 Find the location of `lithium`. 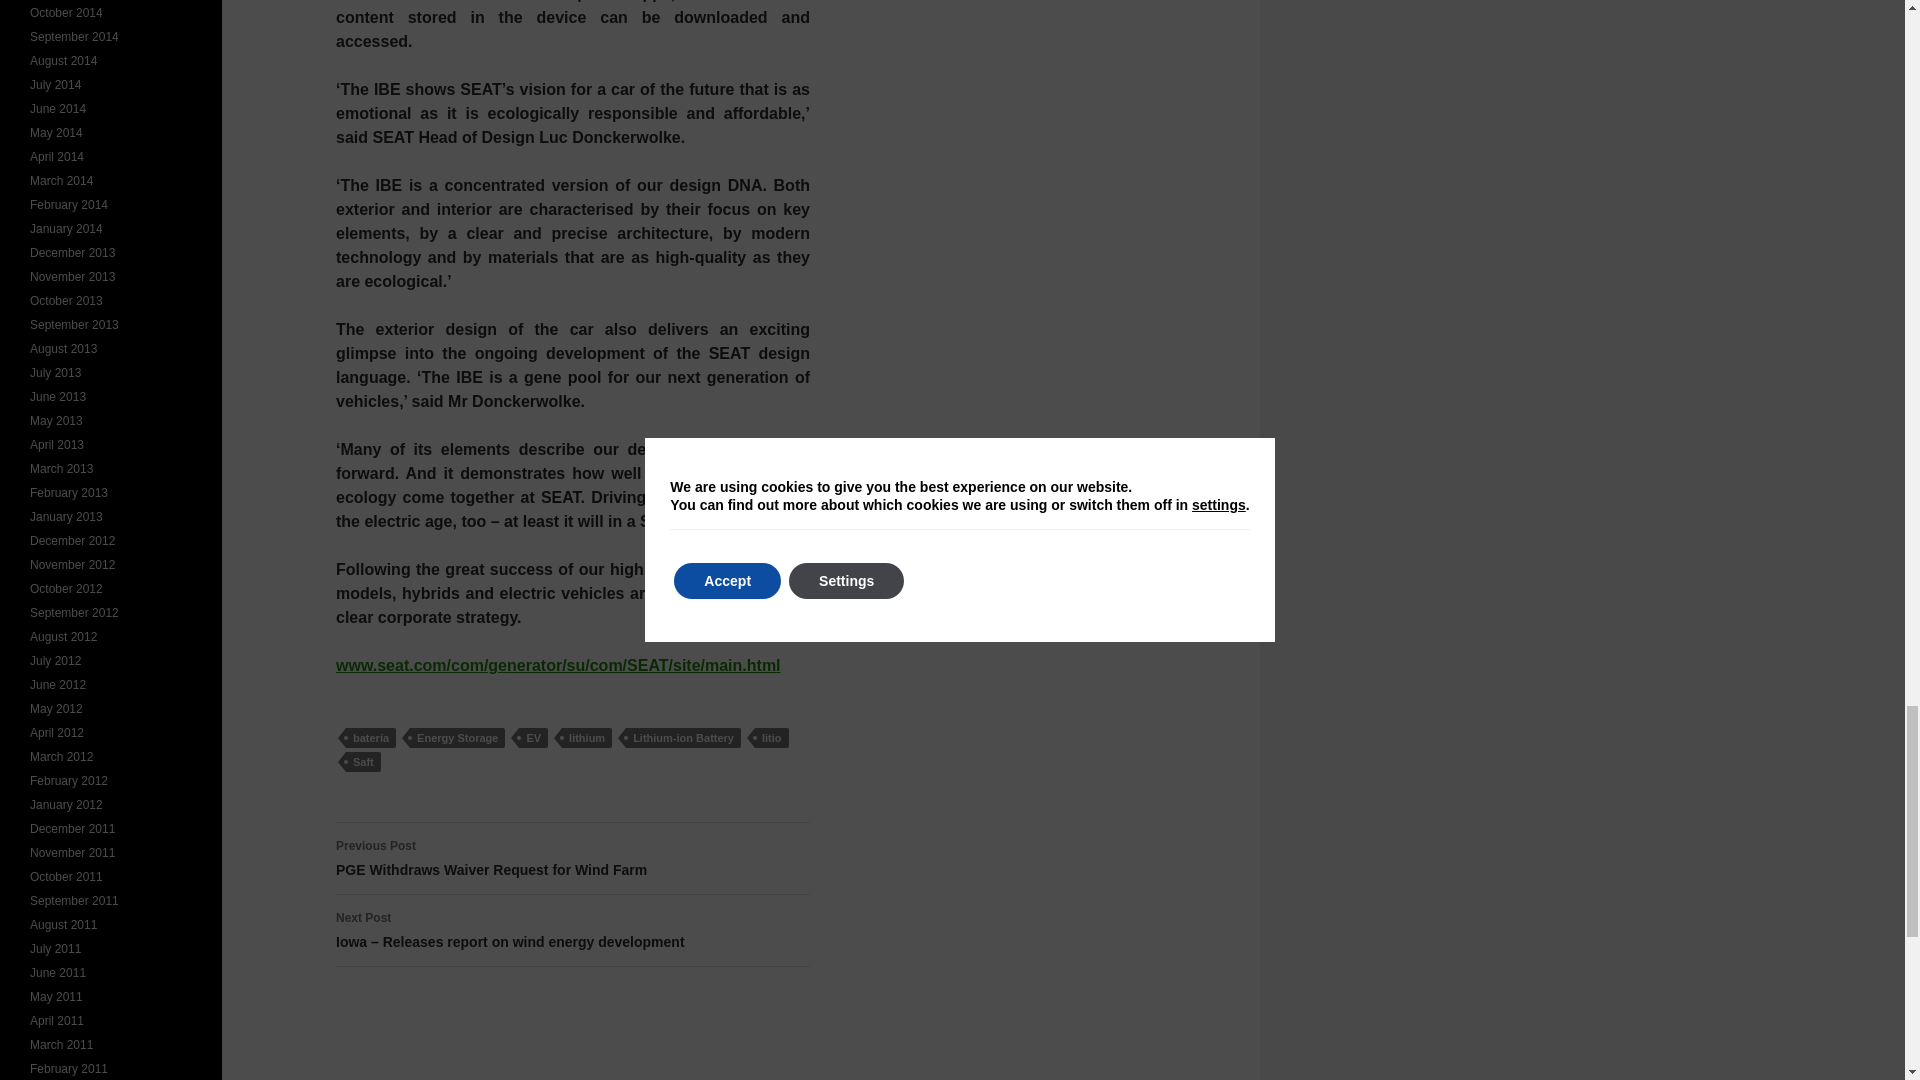

lithium is located at coordinates (587, 738).